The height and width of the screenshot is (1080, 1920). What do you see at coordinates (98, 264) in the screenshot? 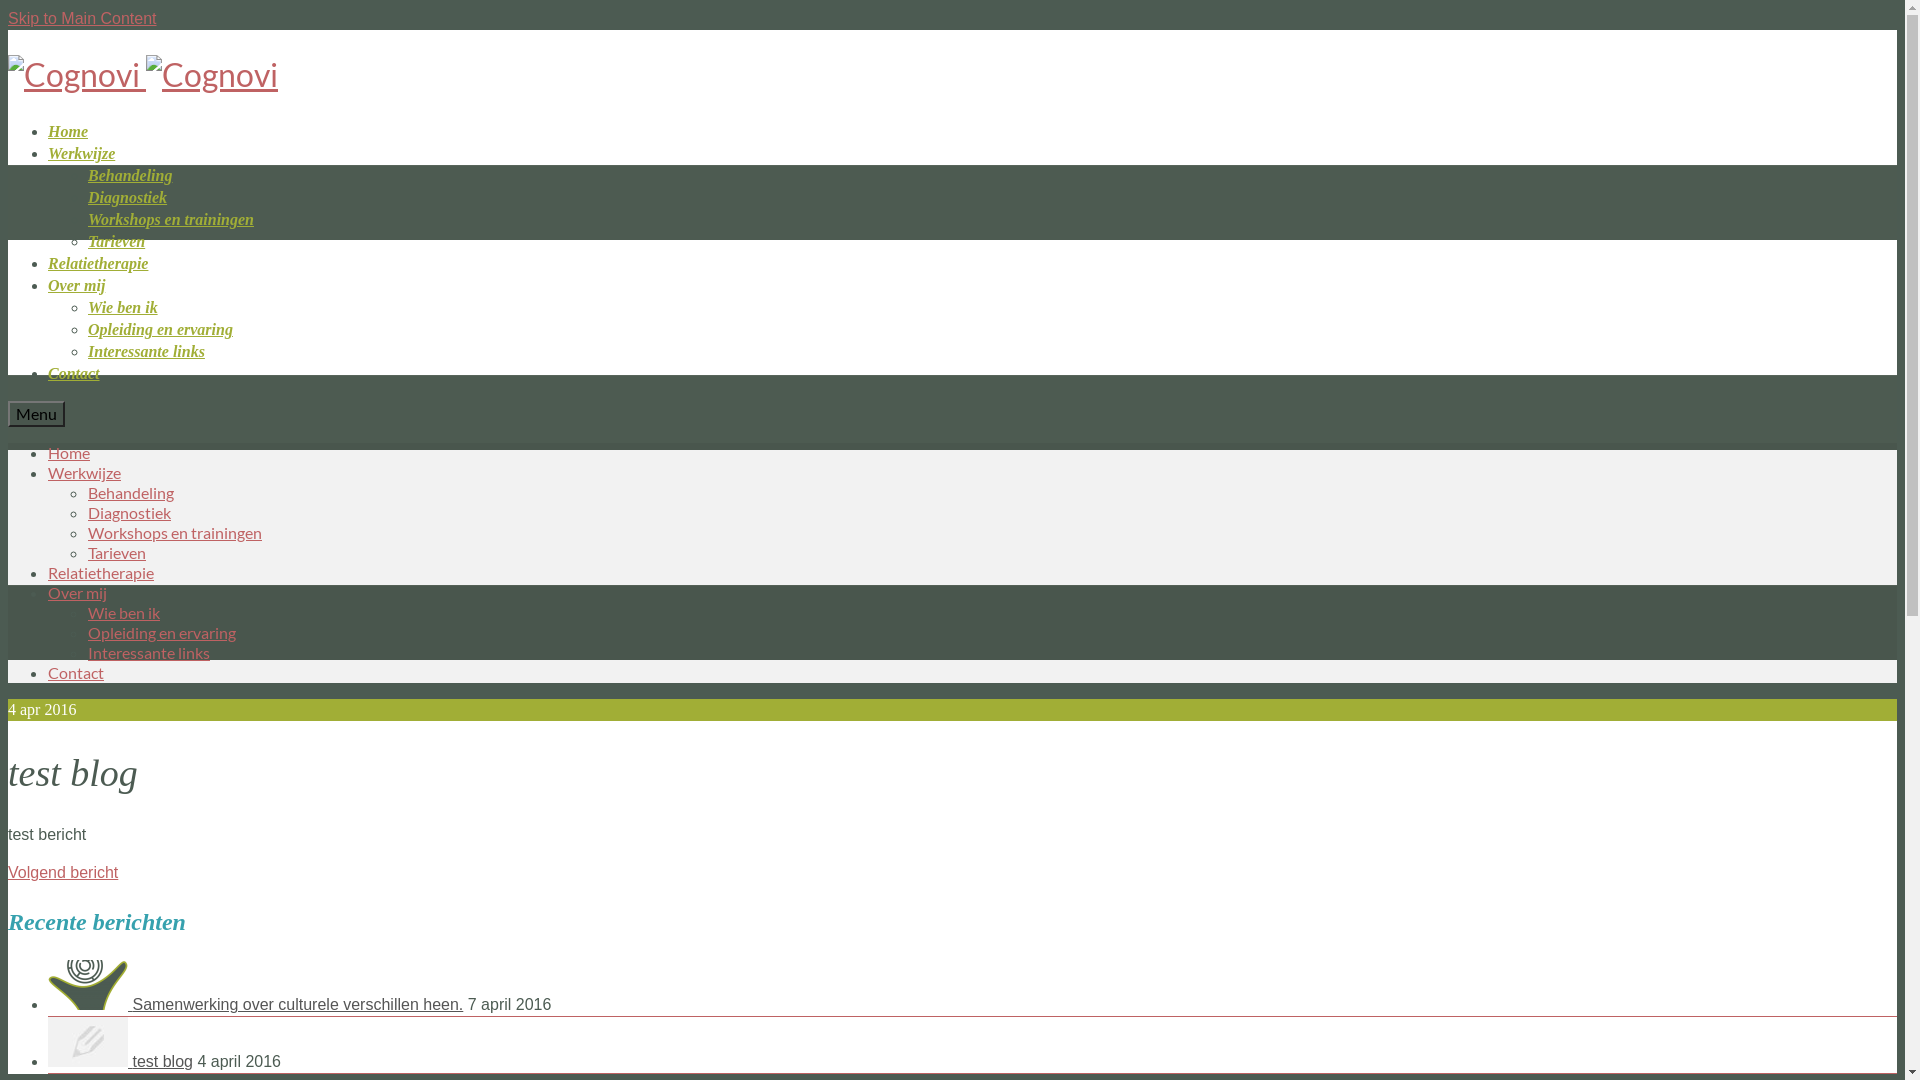
I see `Relatietherapie` at bounding box center [98, 264].